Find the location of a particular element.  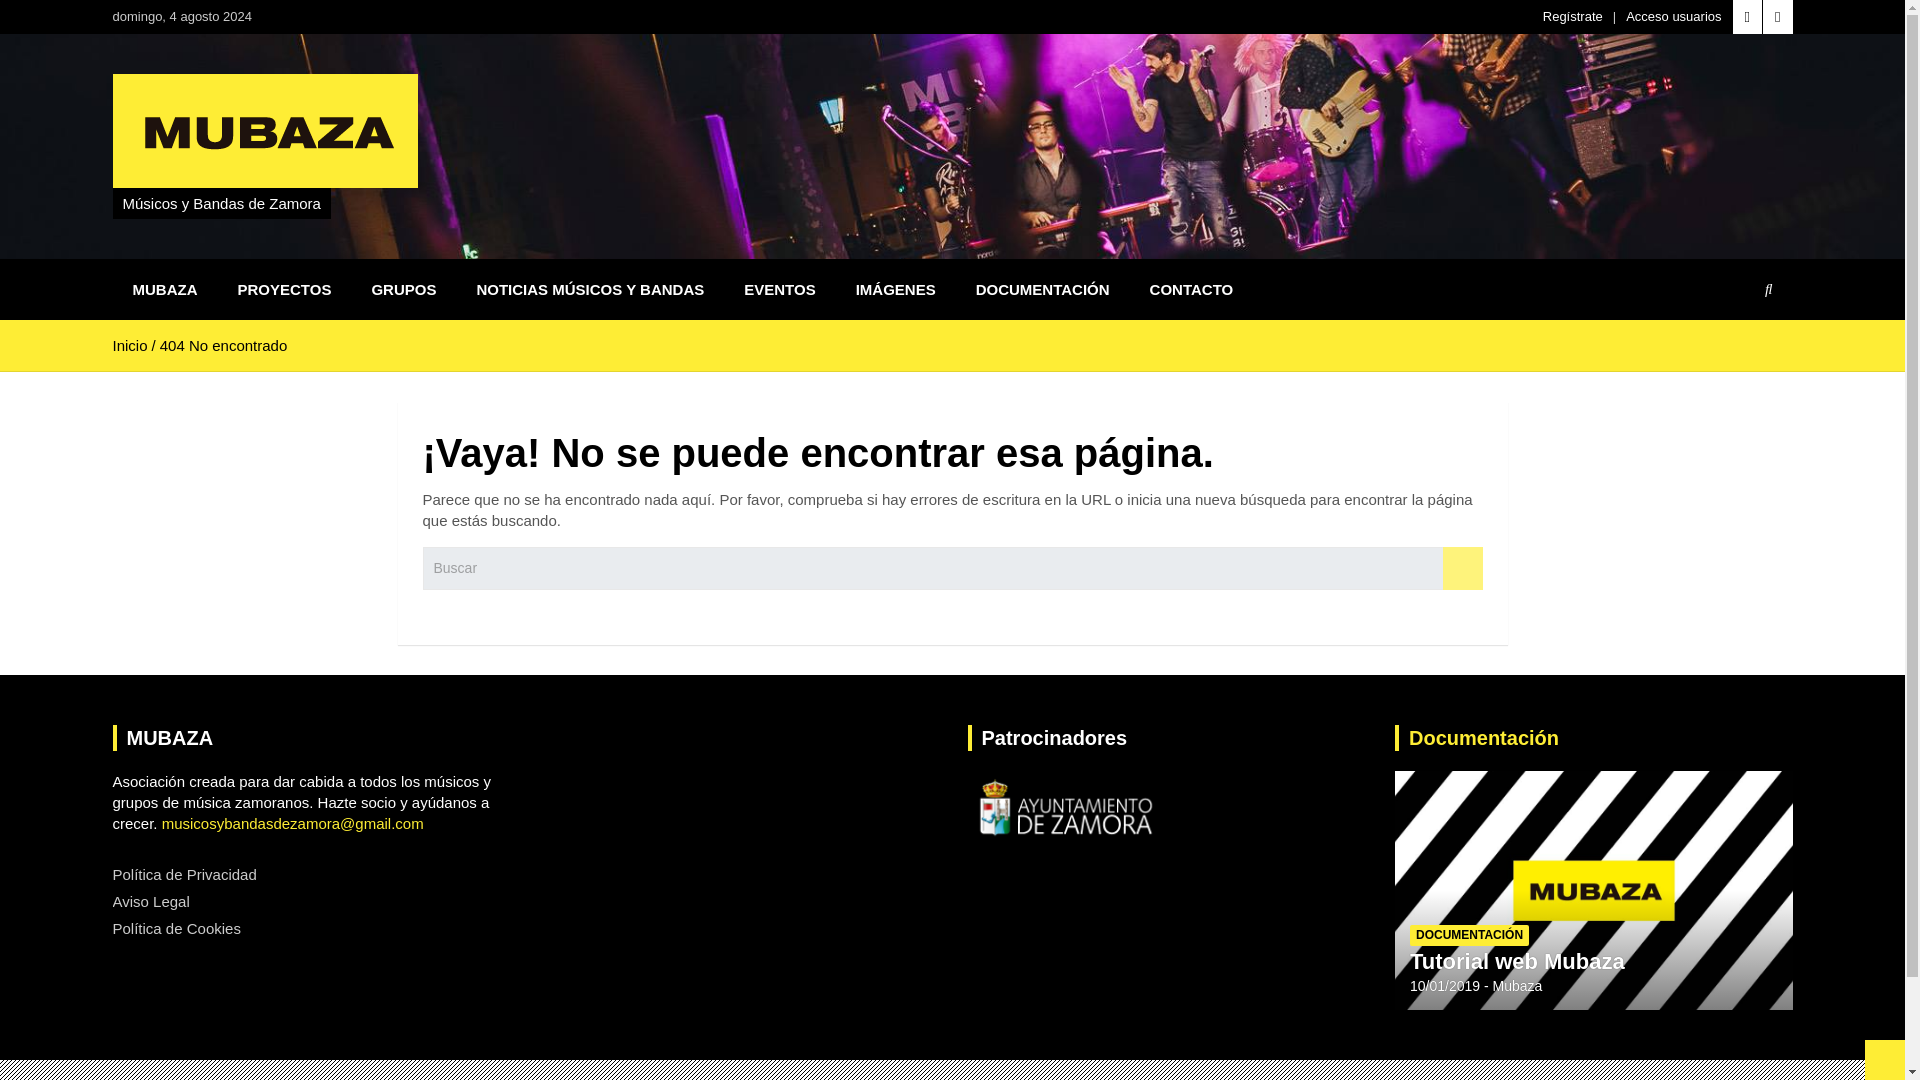

MUBAZA is located at coordinates (164, 289).